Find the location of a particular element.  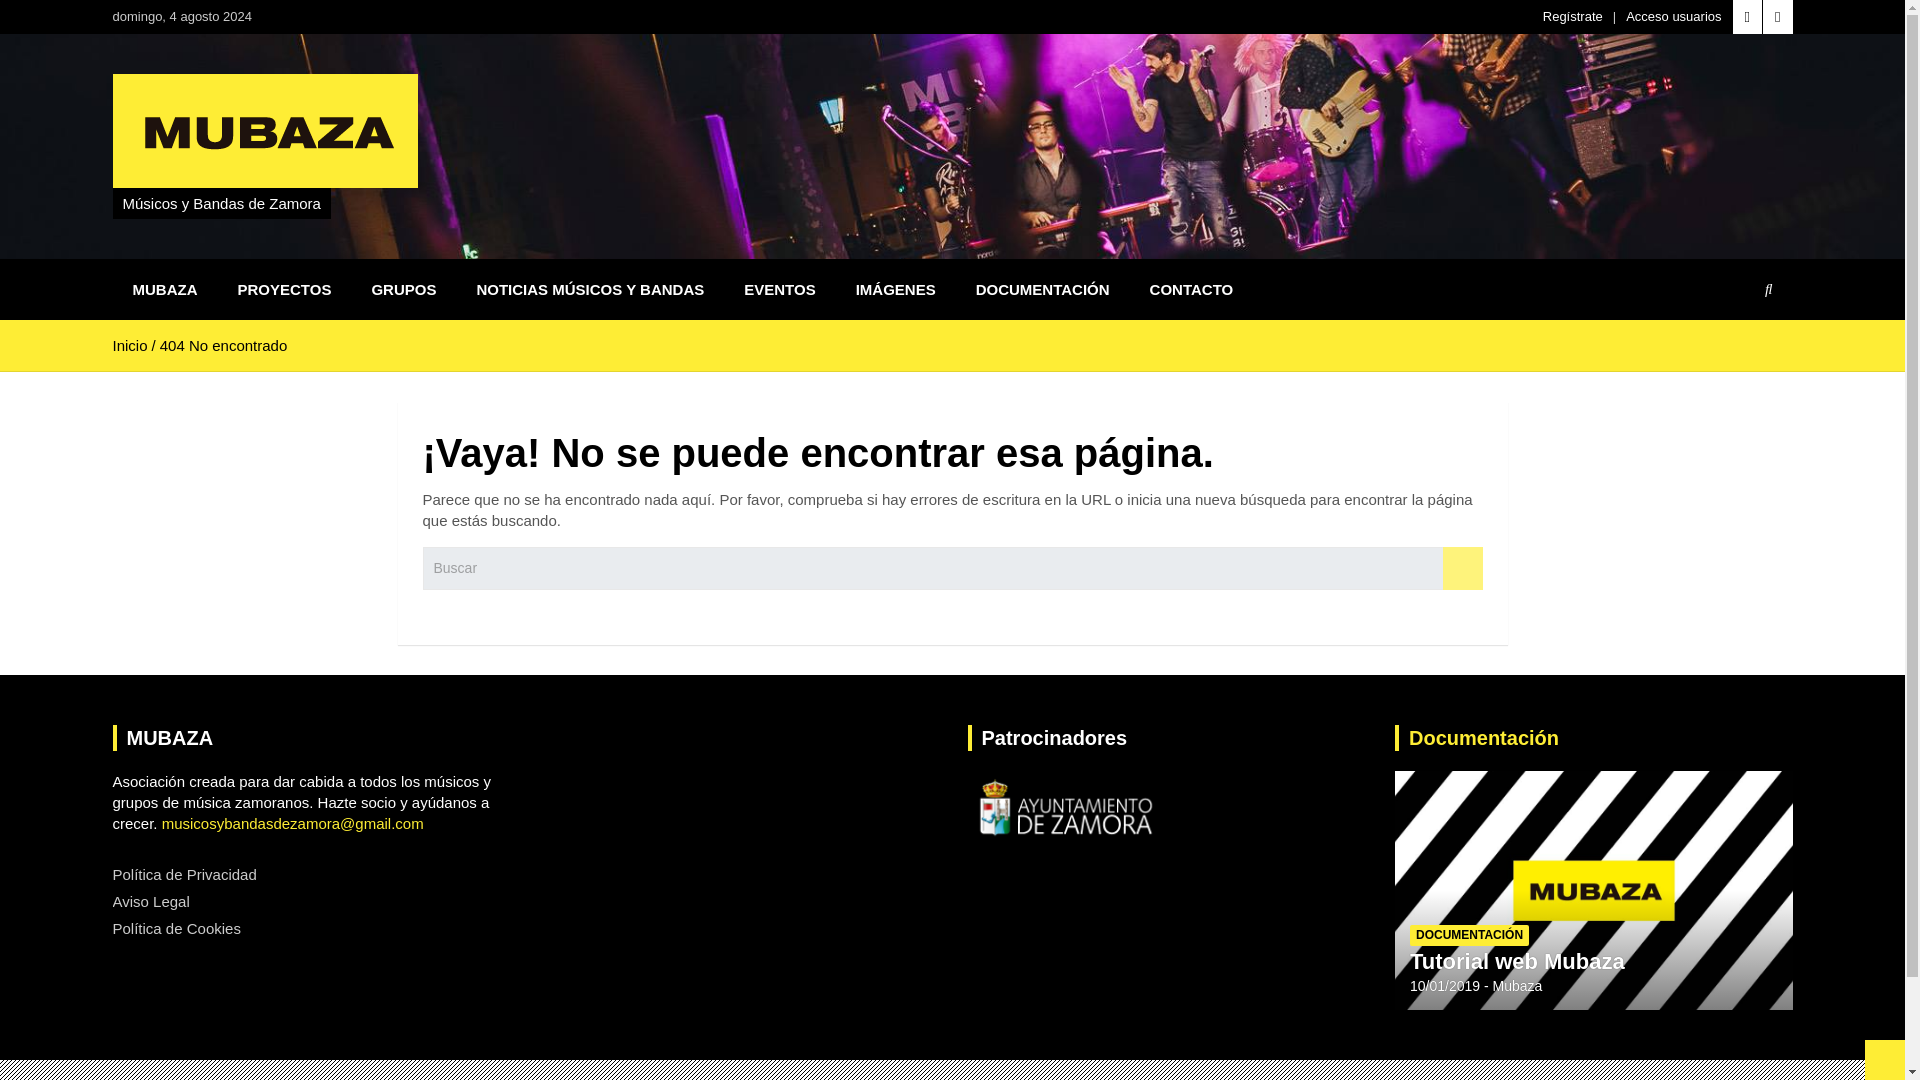

MUBAZA is located at coordinates (164, 289).